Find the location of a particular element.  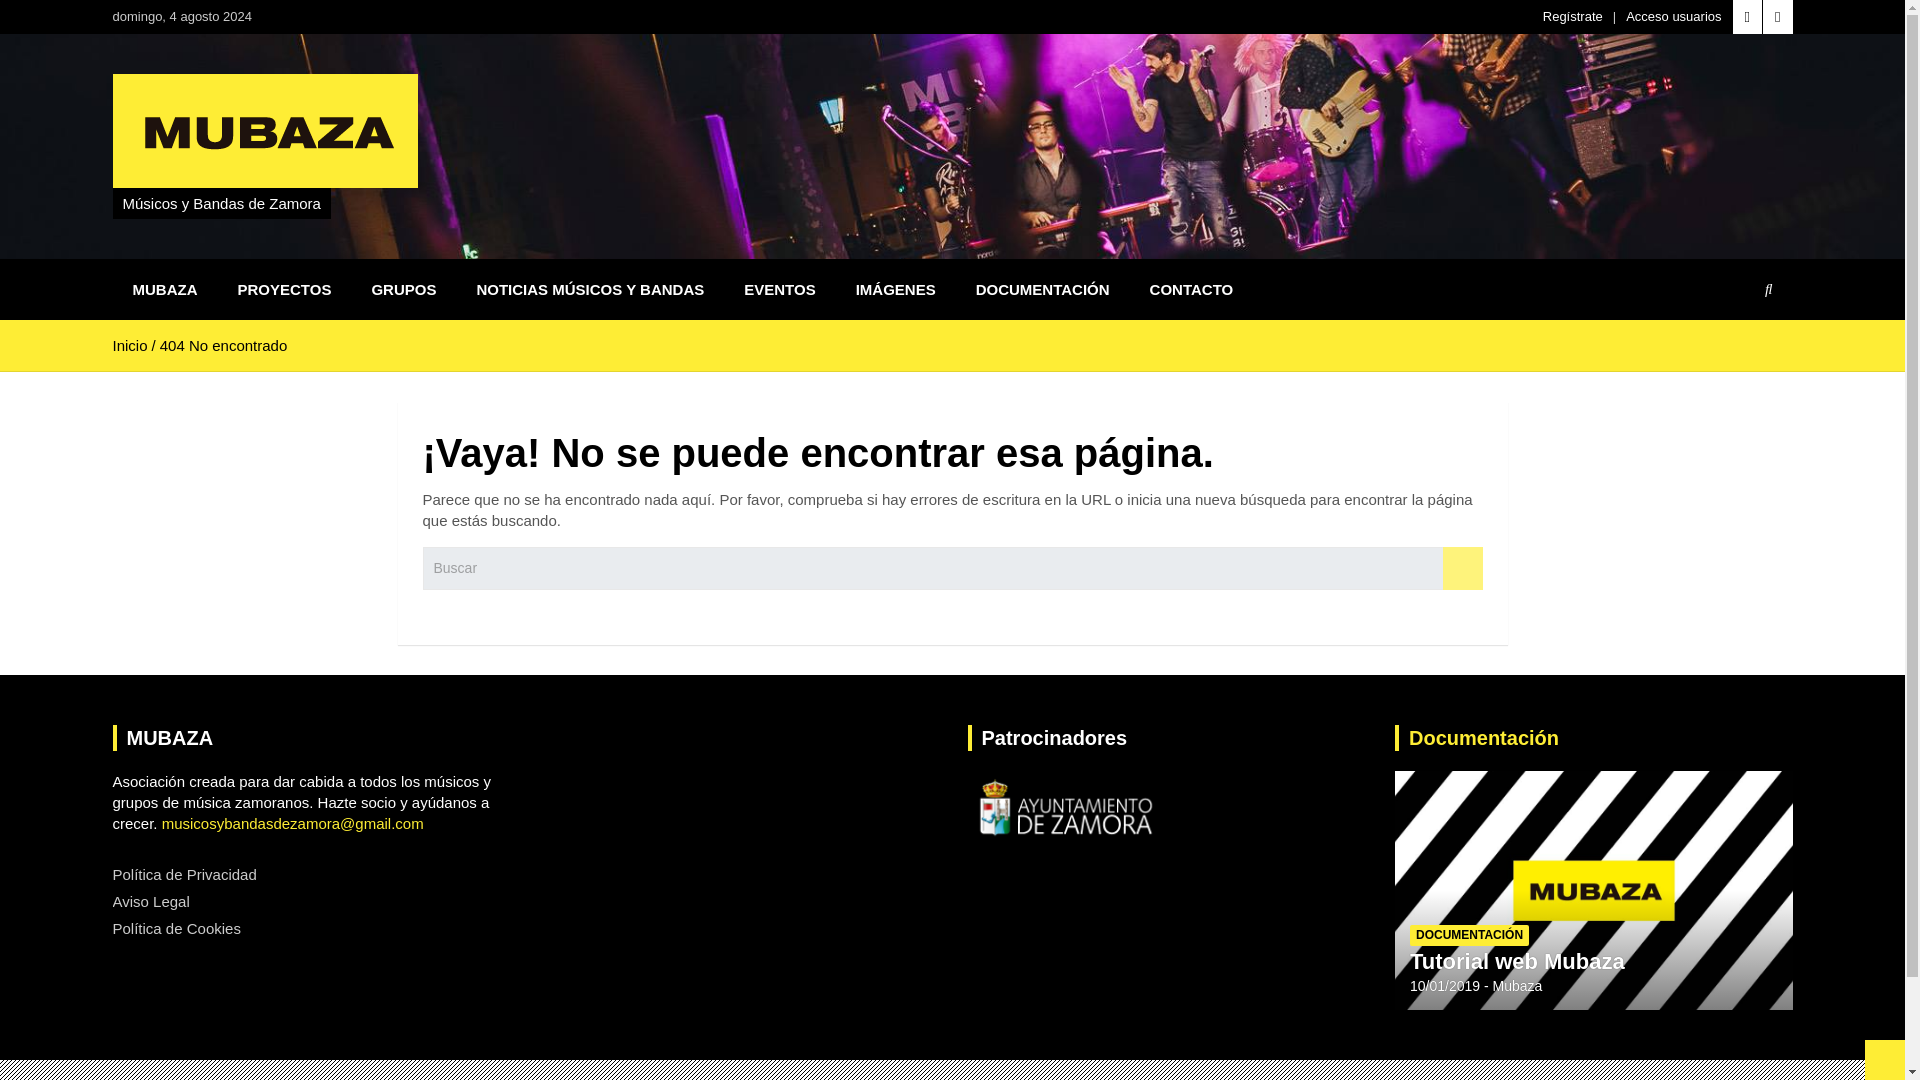

MUBAZA is located at coordinates (164, 289).